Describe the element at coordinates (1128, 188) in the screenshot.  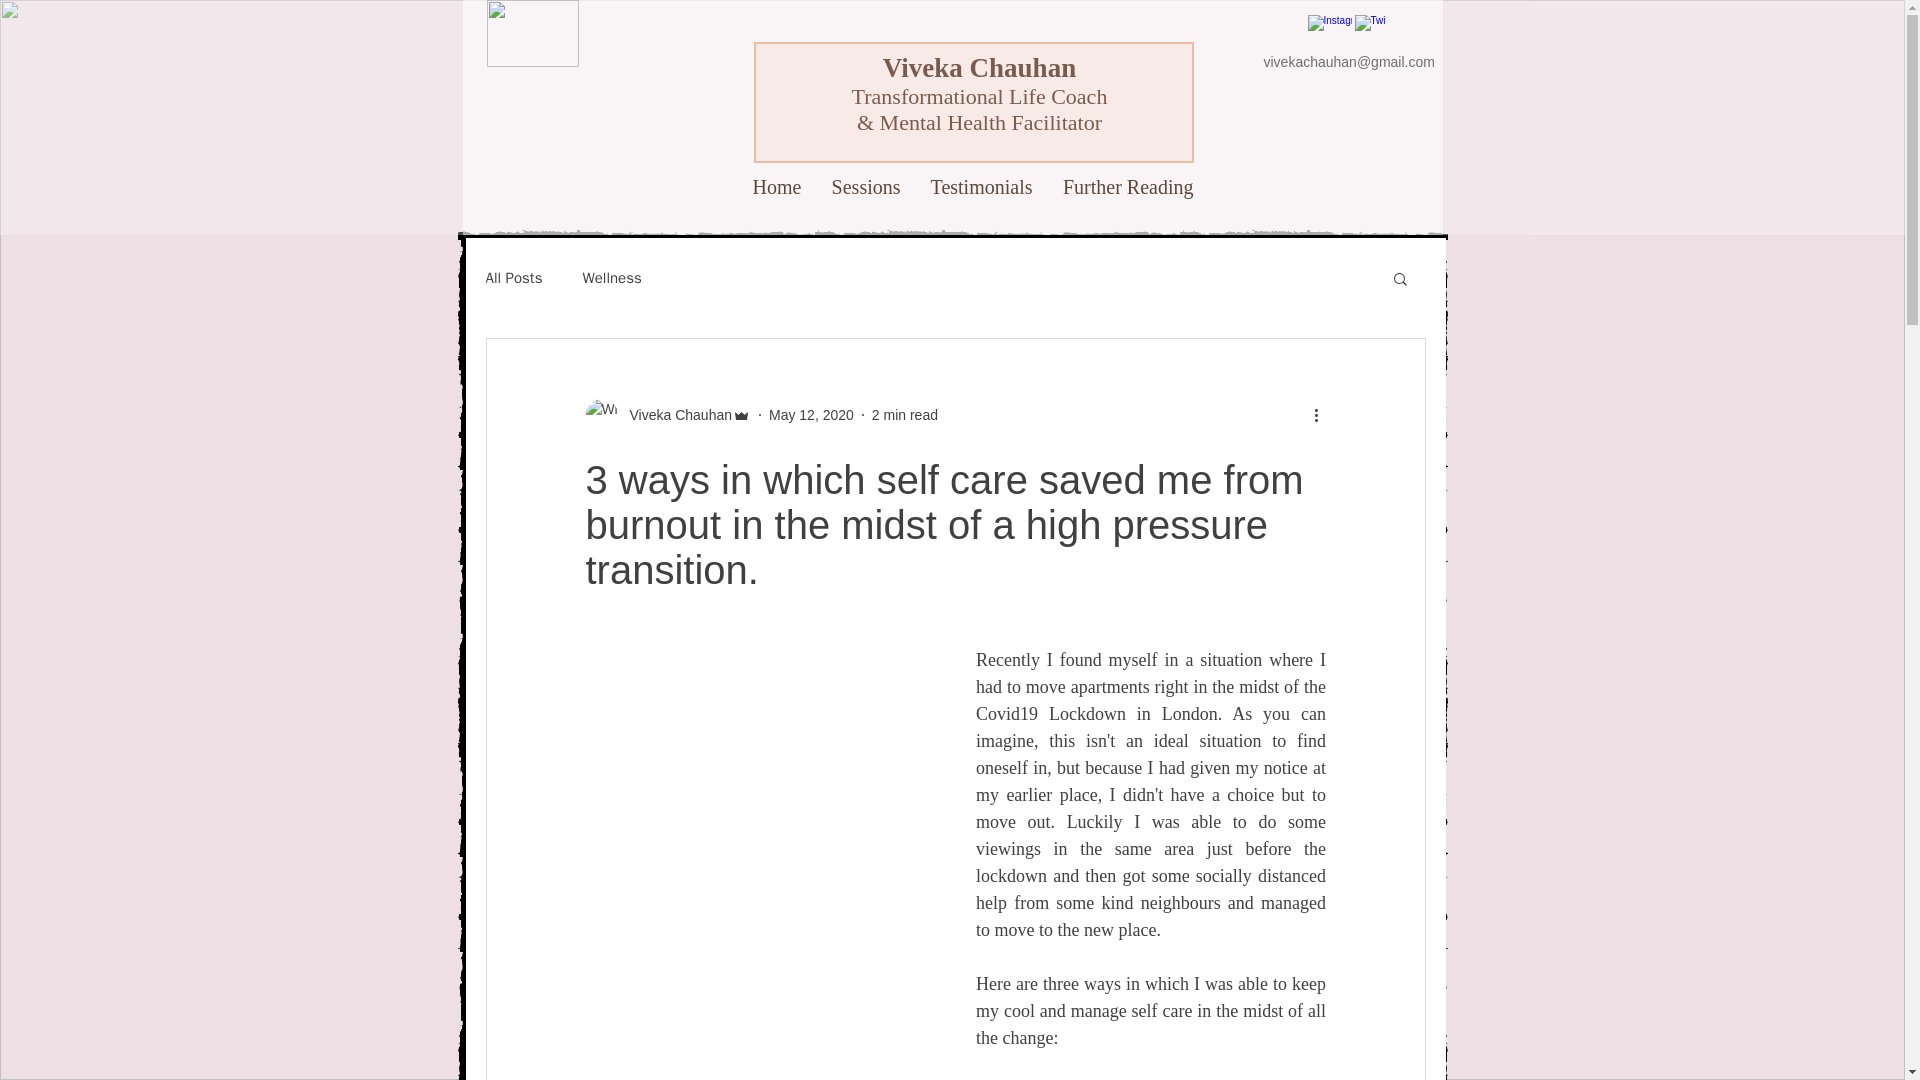
I see `Further Reading` at that location.